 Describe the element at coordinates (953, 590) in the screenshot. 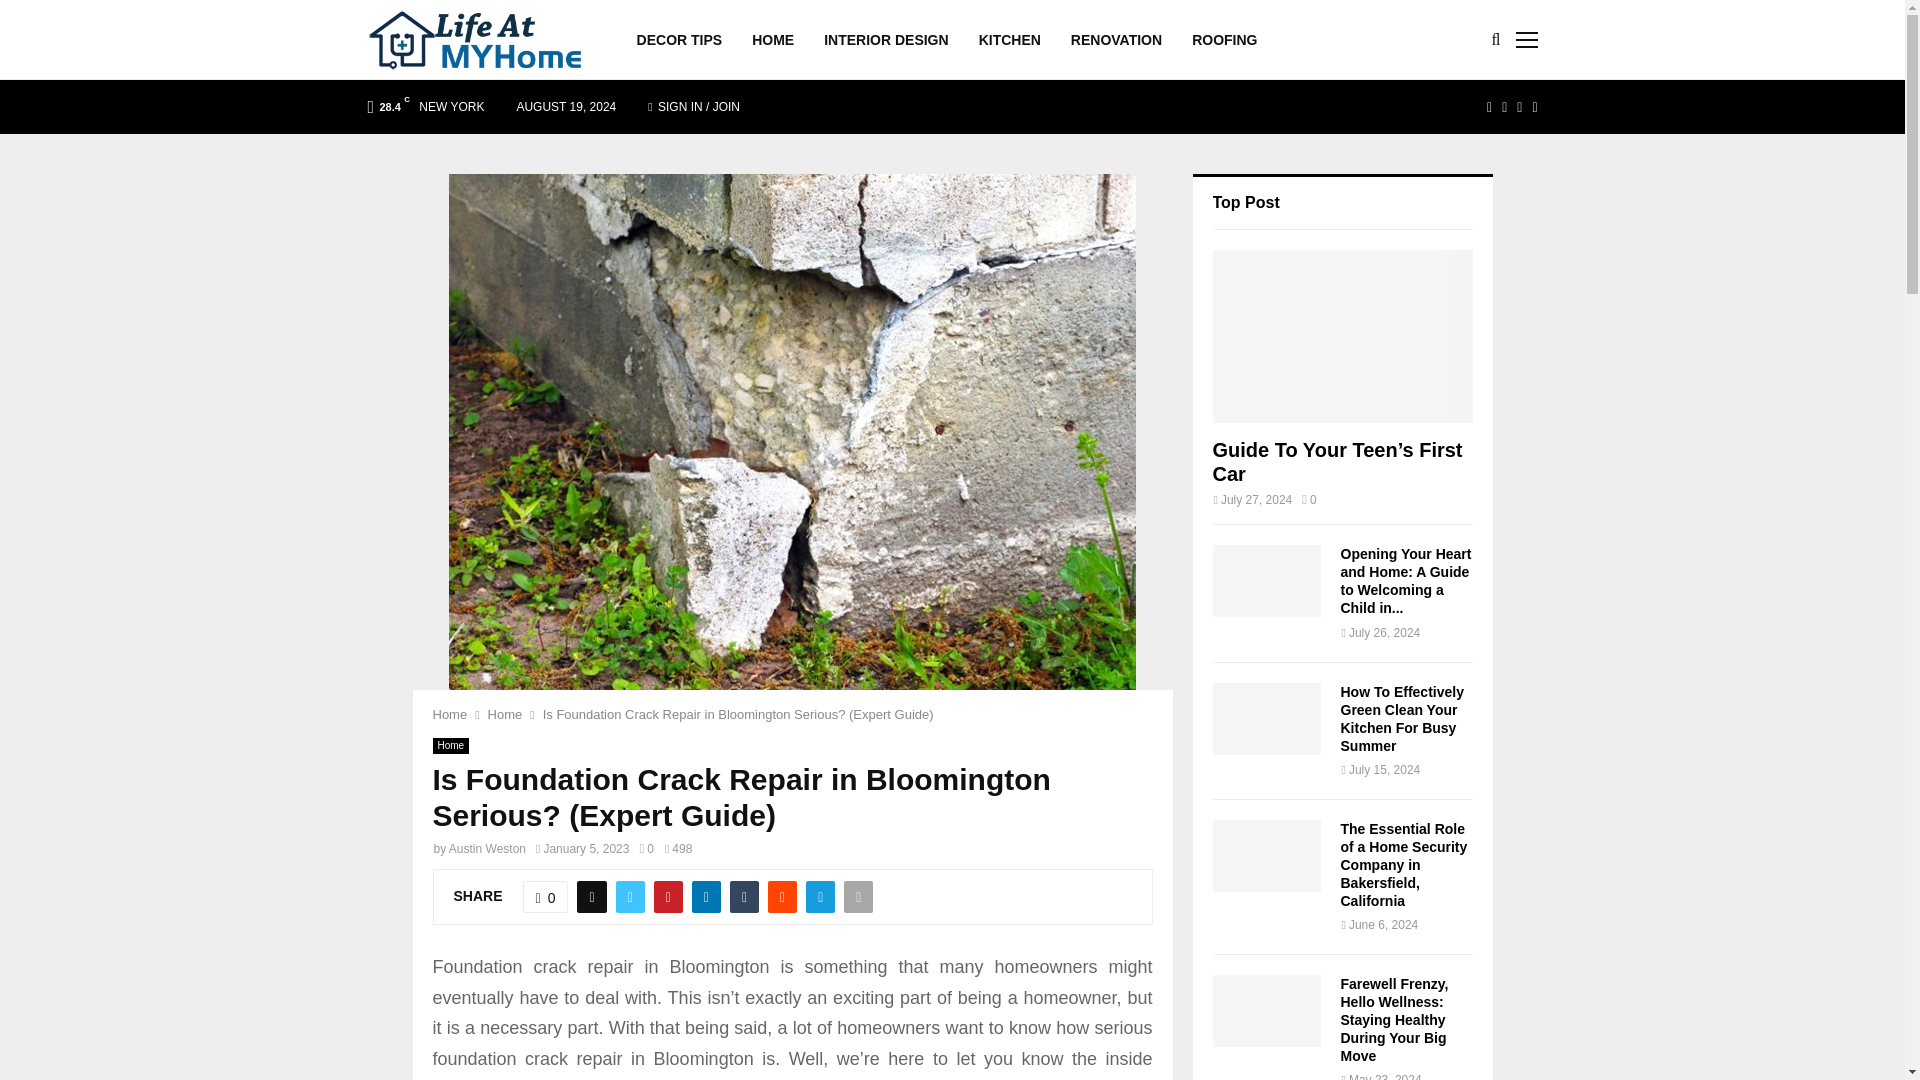

I see `Sign up new account` at that location.